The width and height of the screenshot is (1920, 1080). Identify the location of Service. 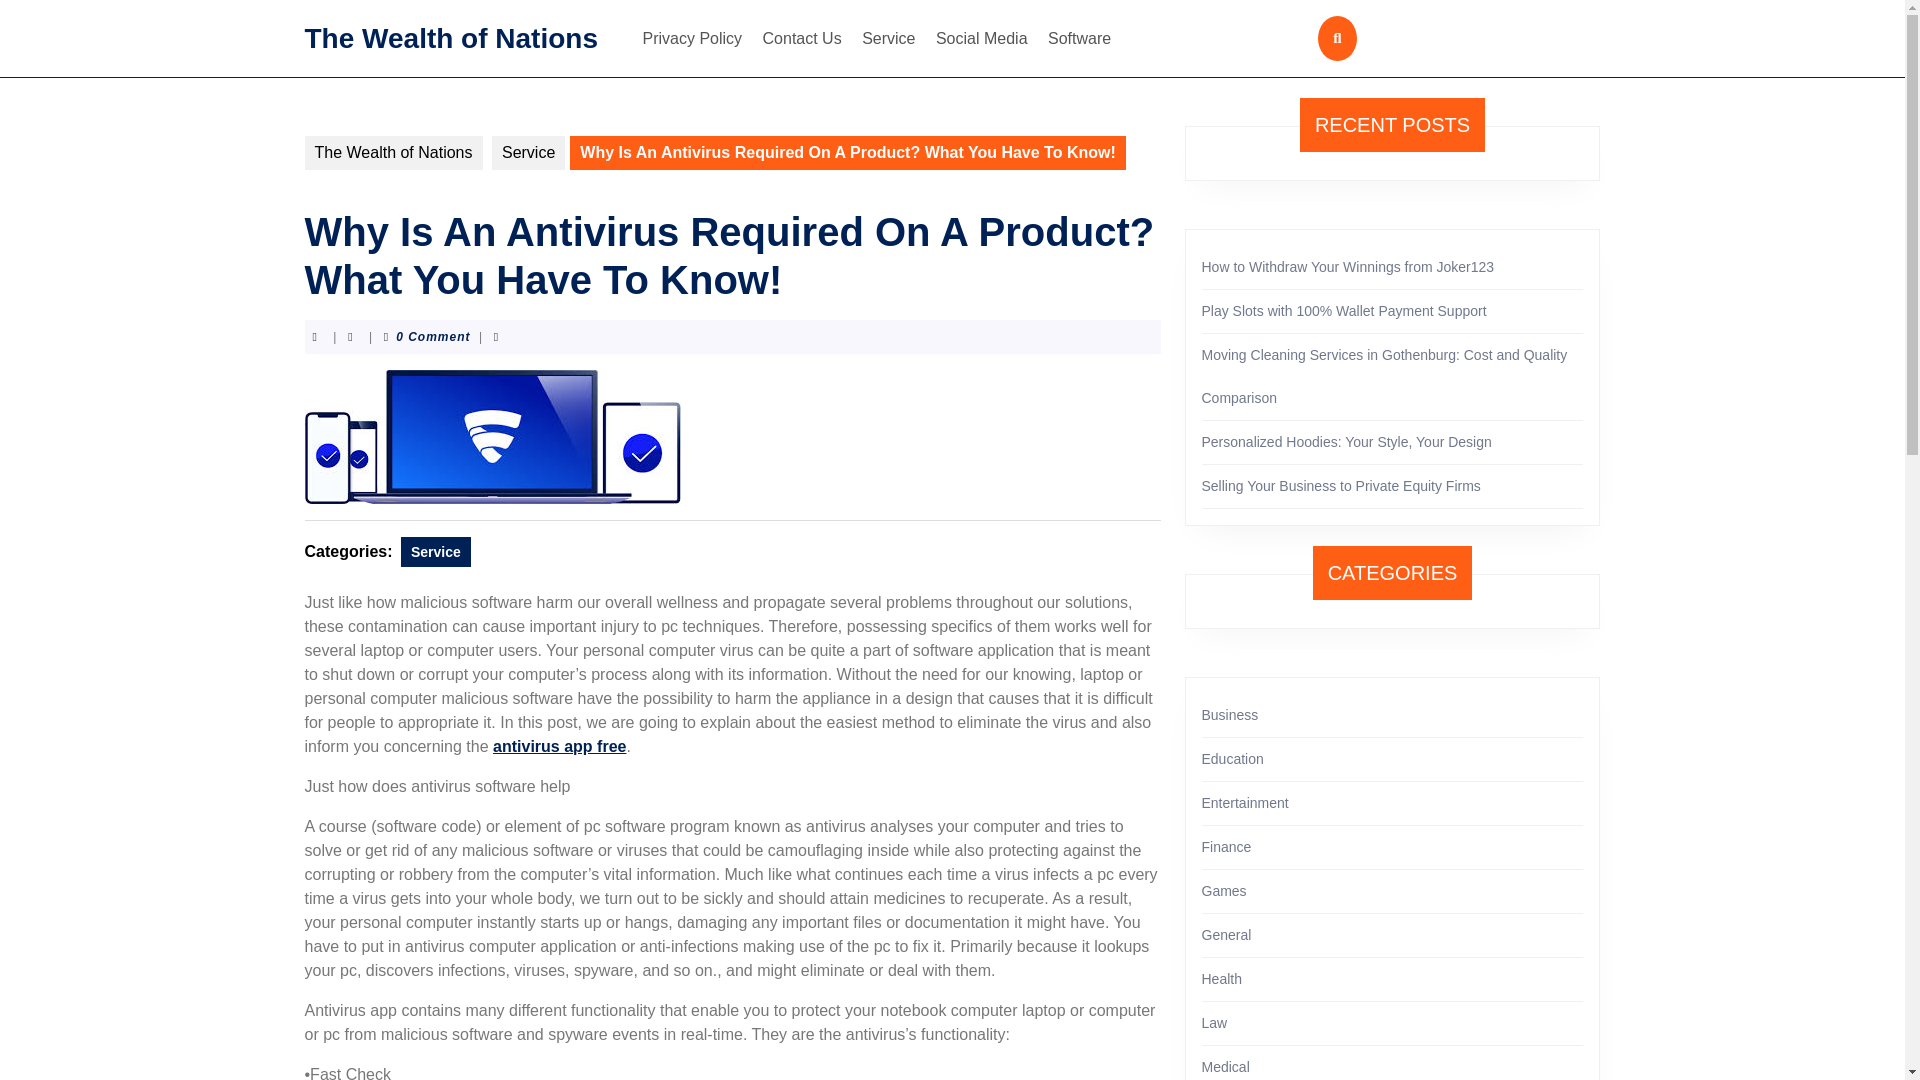
(888, 38).